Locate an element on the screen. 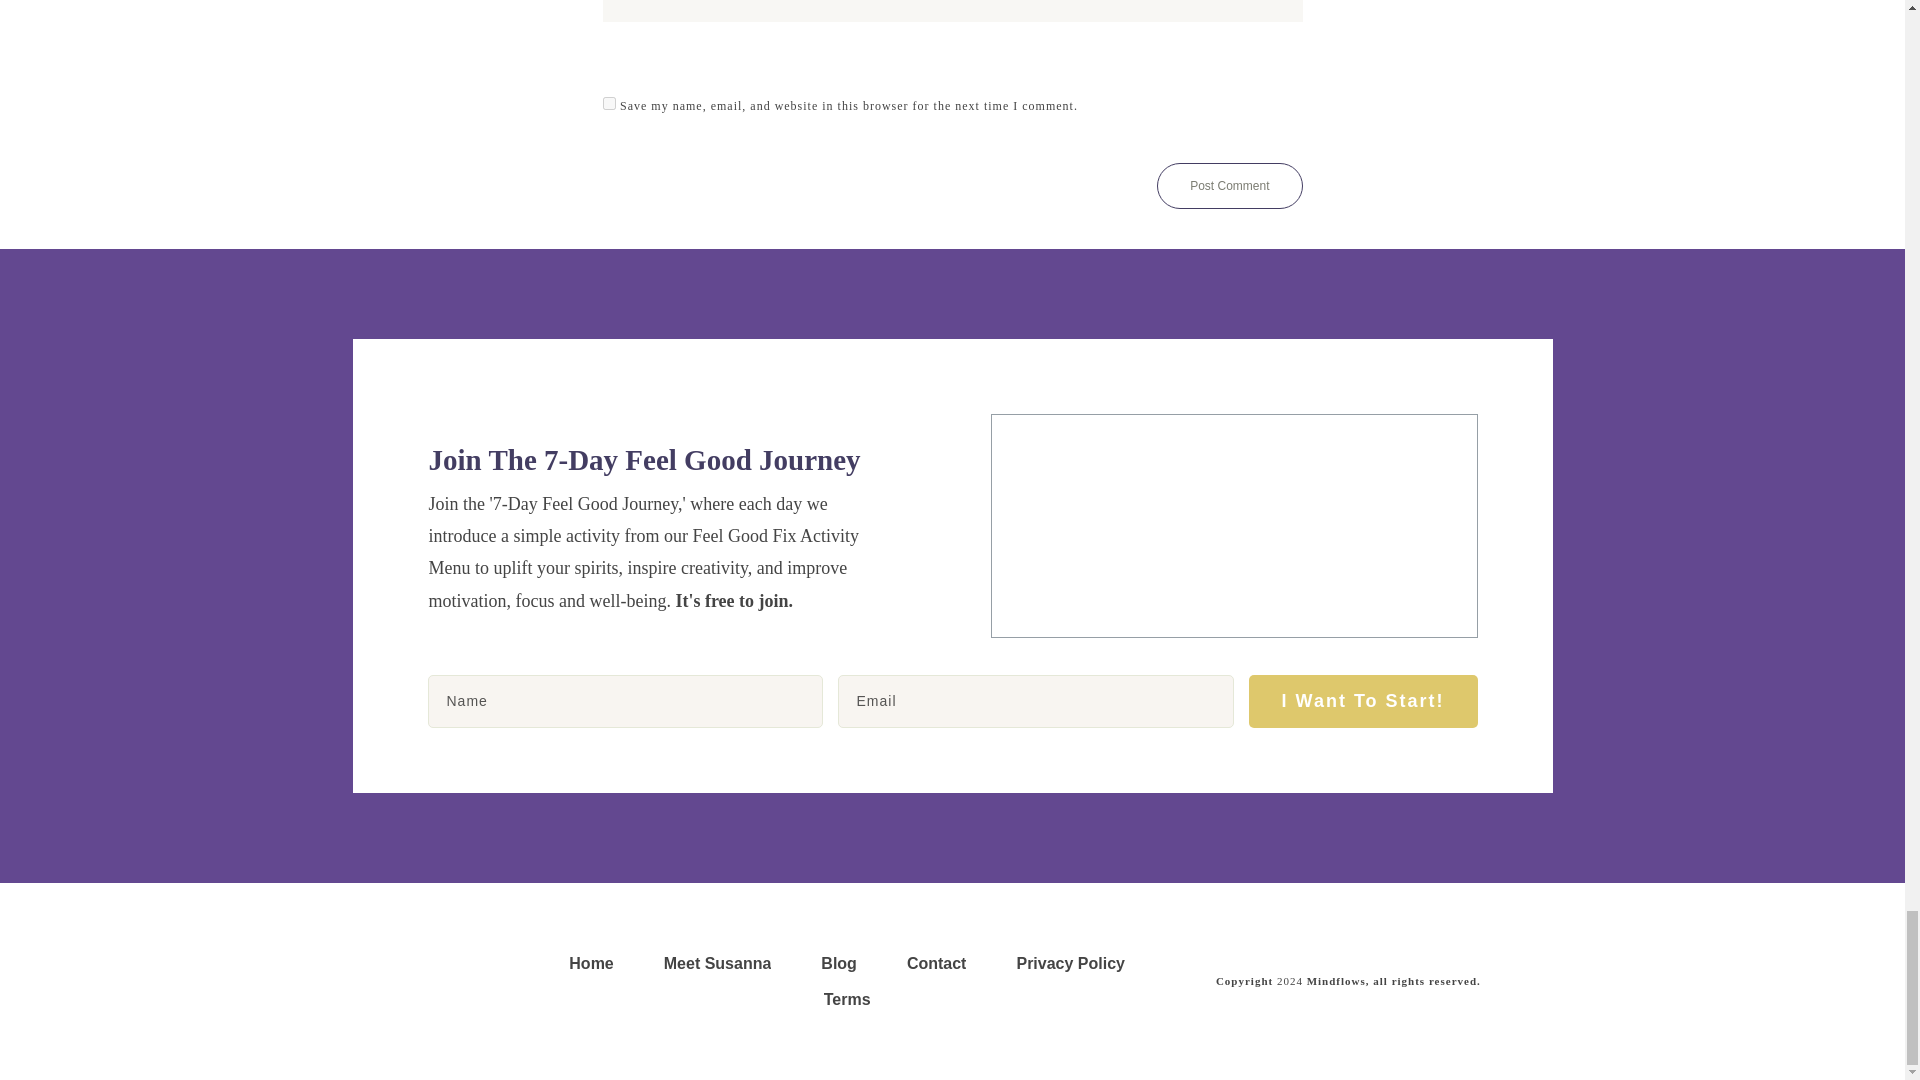 The width and height of the screenshot is (1920, 1080). Privacy Policy is located at coordinates (1070, 964).